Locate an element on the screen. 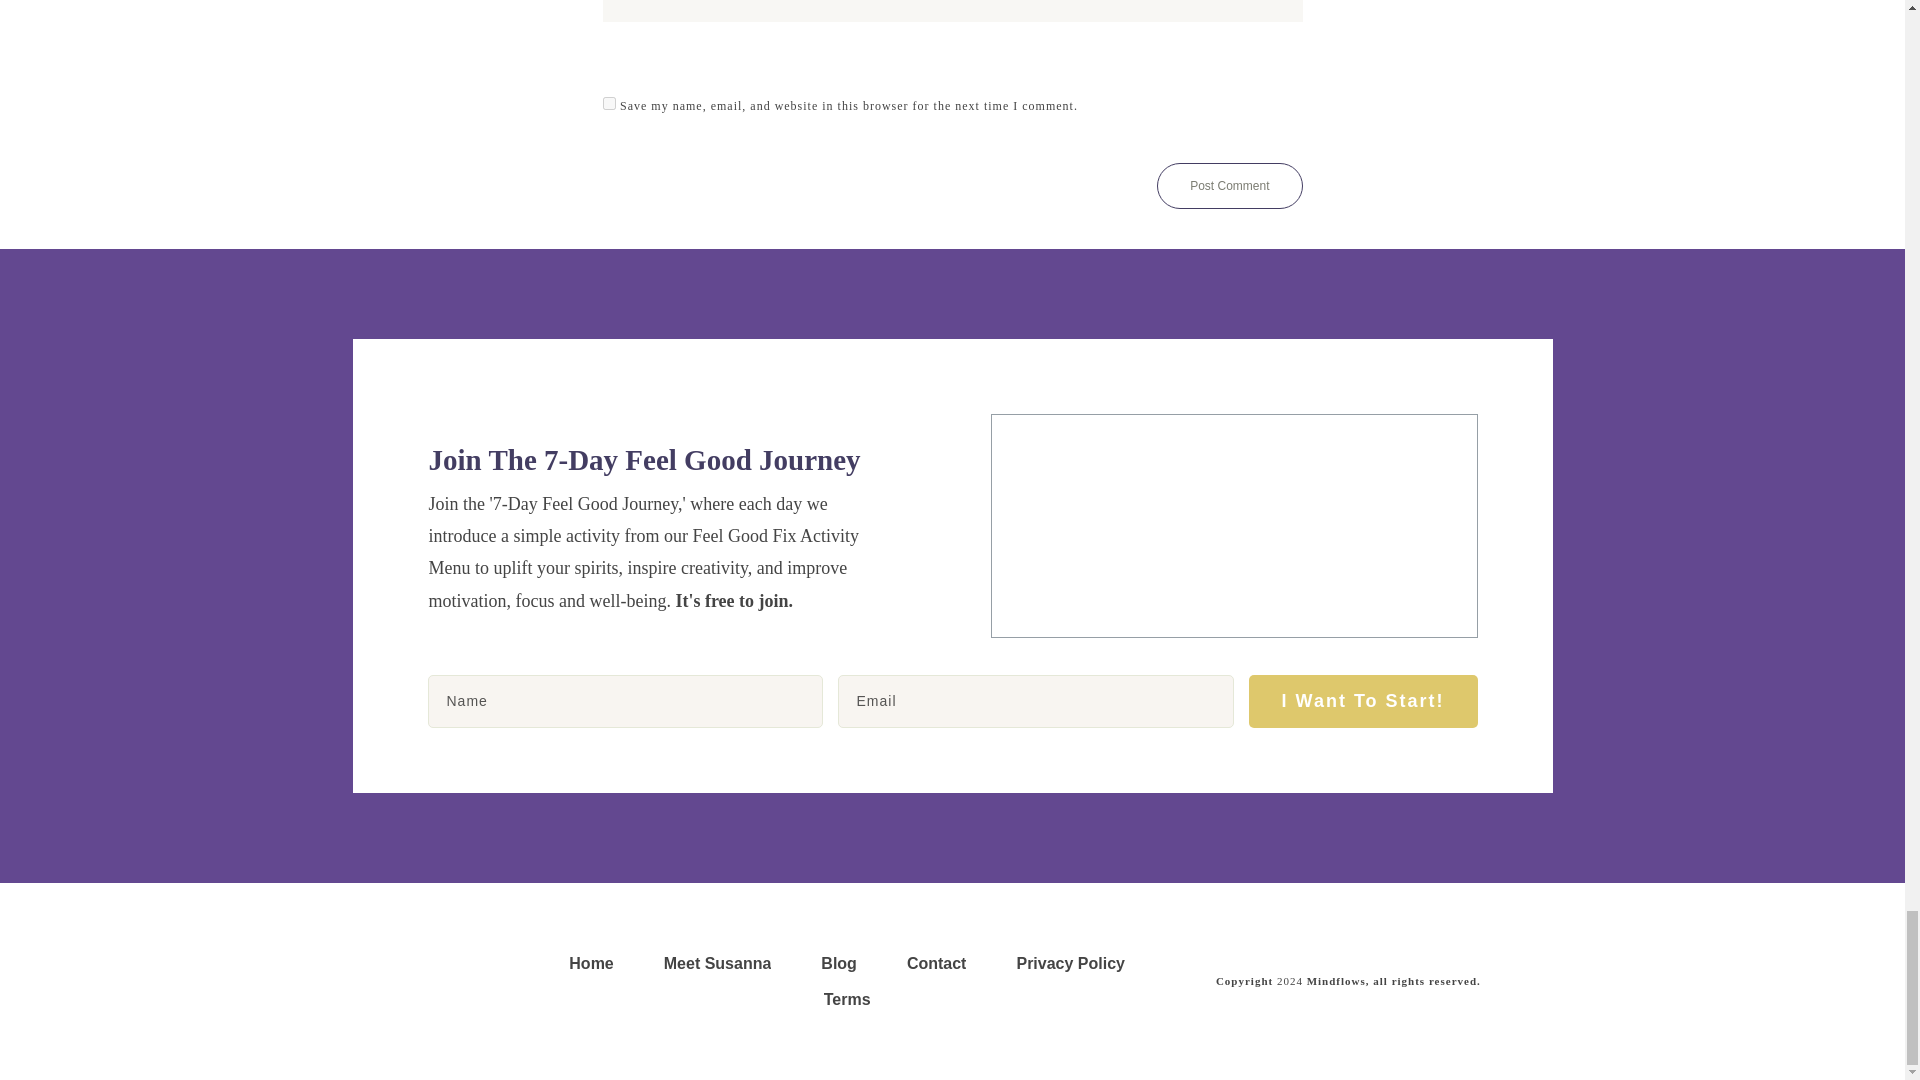 The width and height of the screenshot is (1920, 1080). Privacy Policy is located at coordinates (1070, 964).